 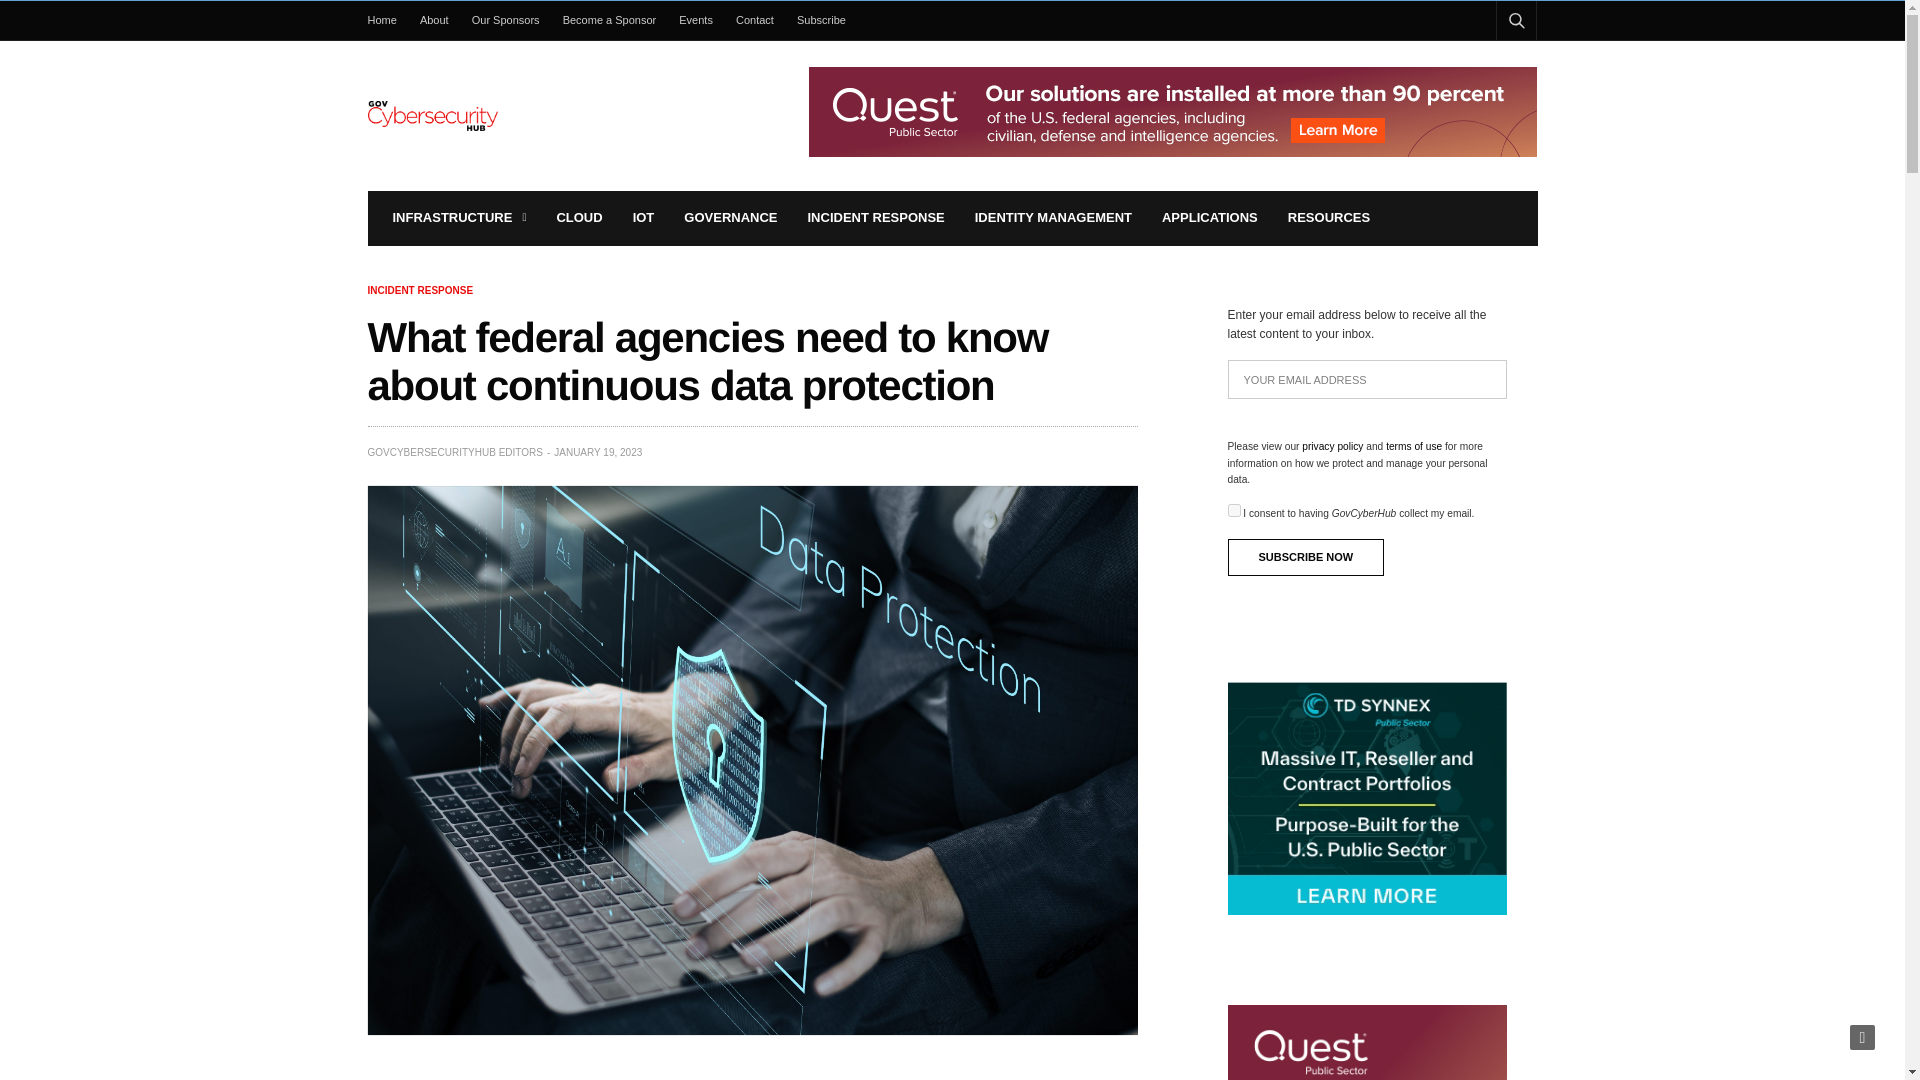 What do you see at coordinates (609, 20) in the screenshot?
I see `Become a Sponsor` at bounding box center [609, 20].